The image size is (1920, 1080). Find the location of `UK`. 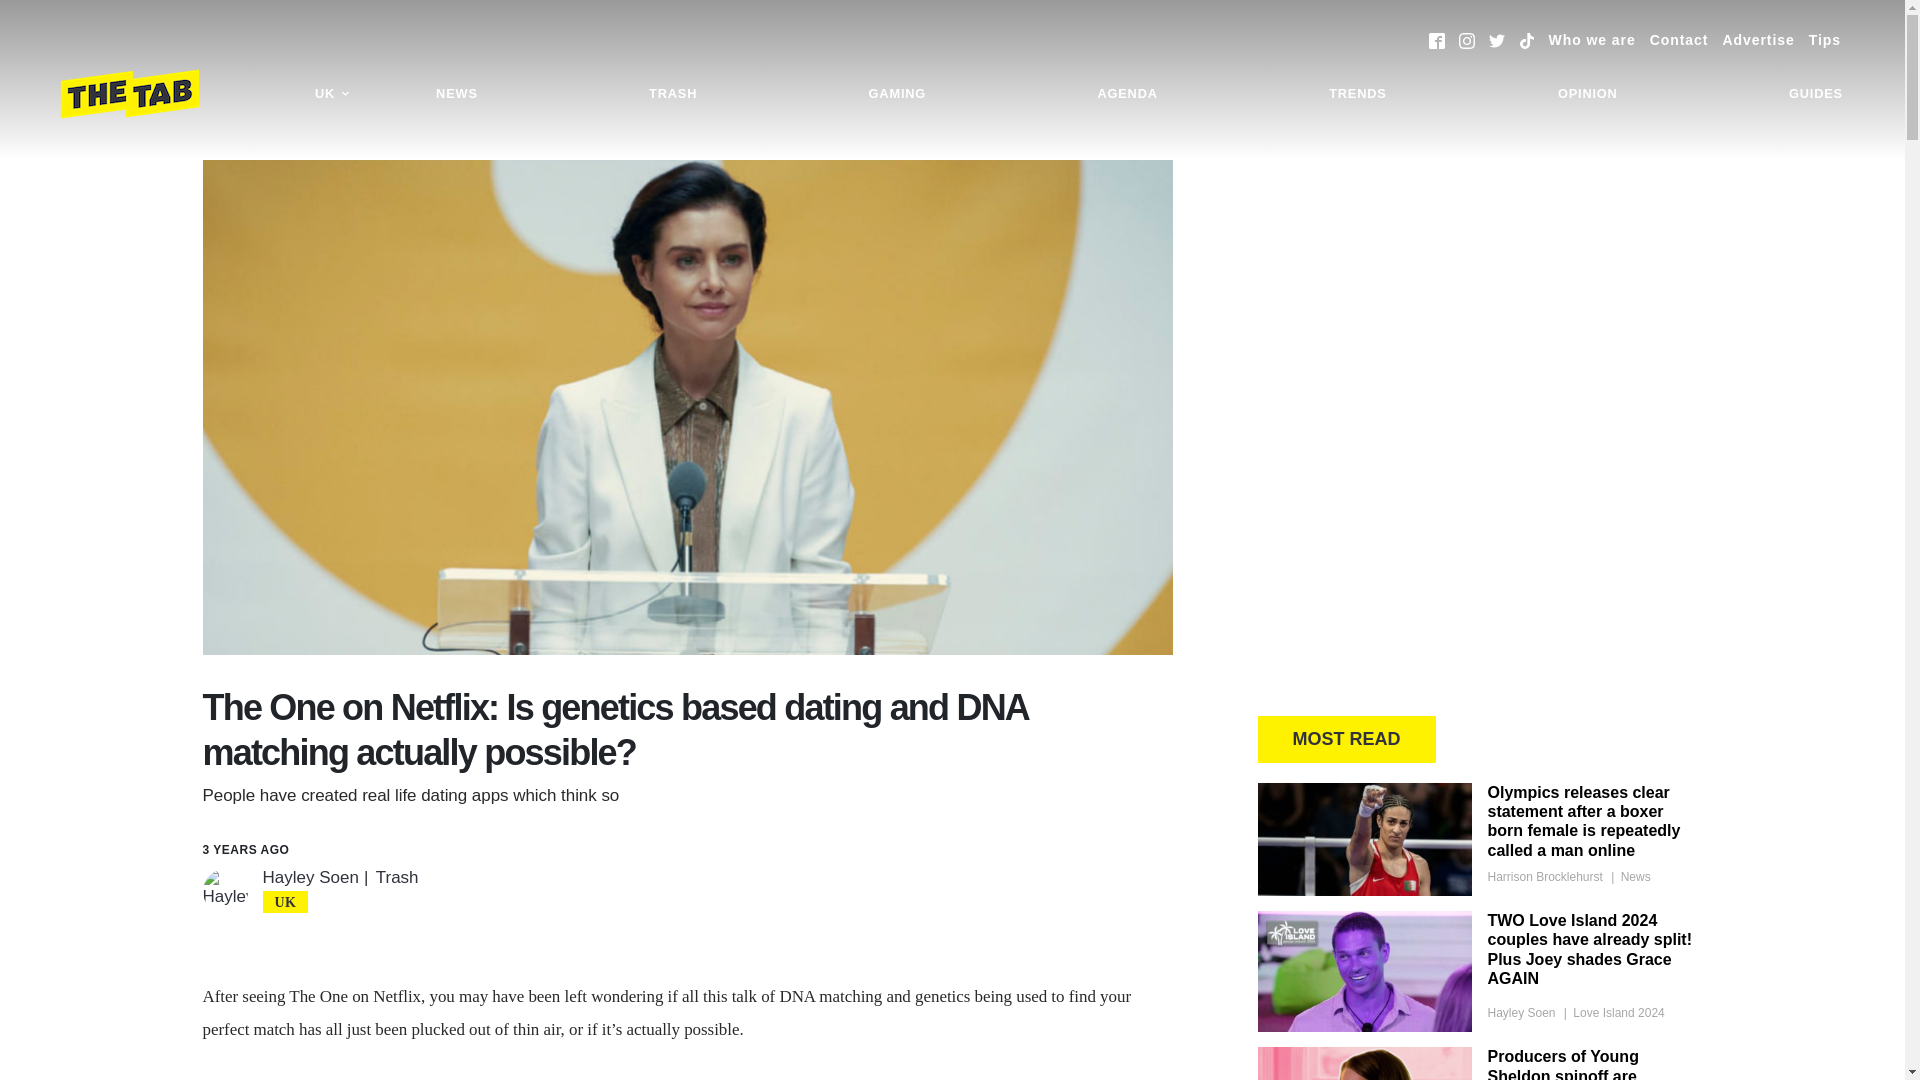

UK is located at coordinates (332, 94).